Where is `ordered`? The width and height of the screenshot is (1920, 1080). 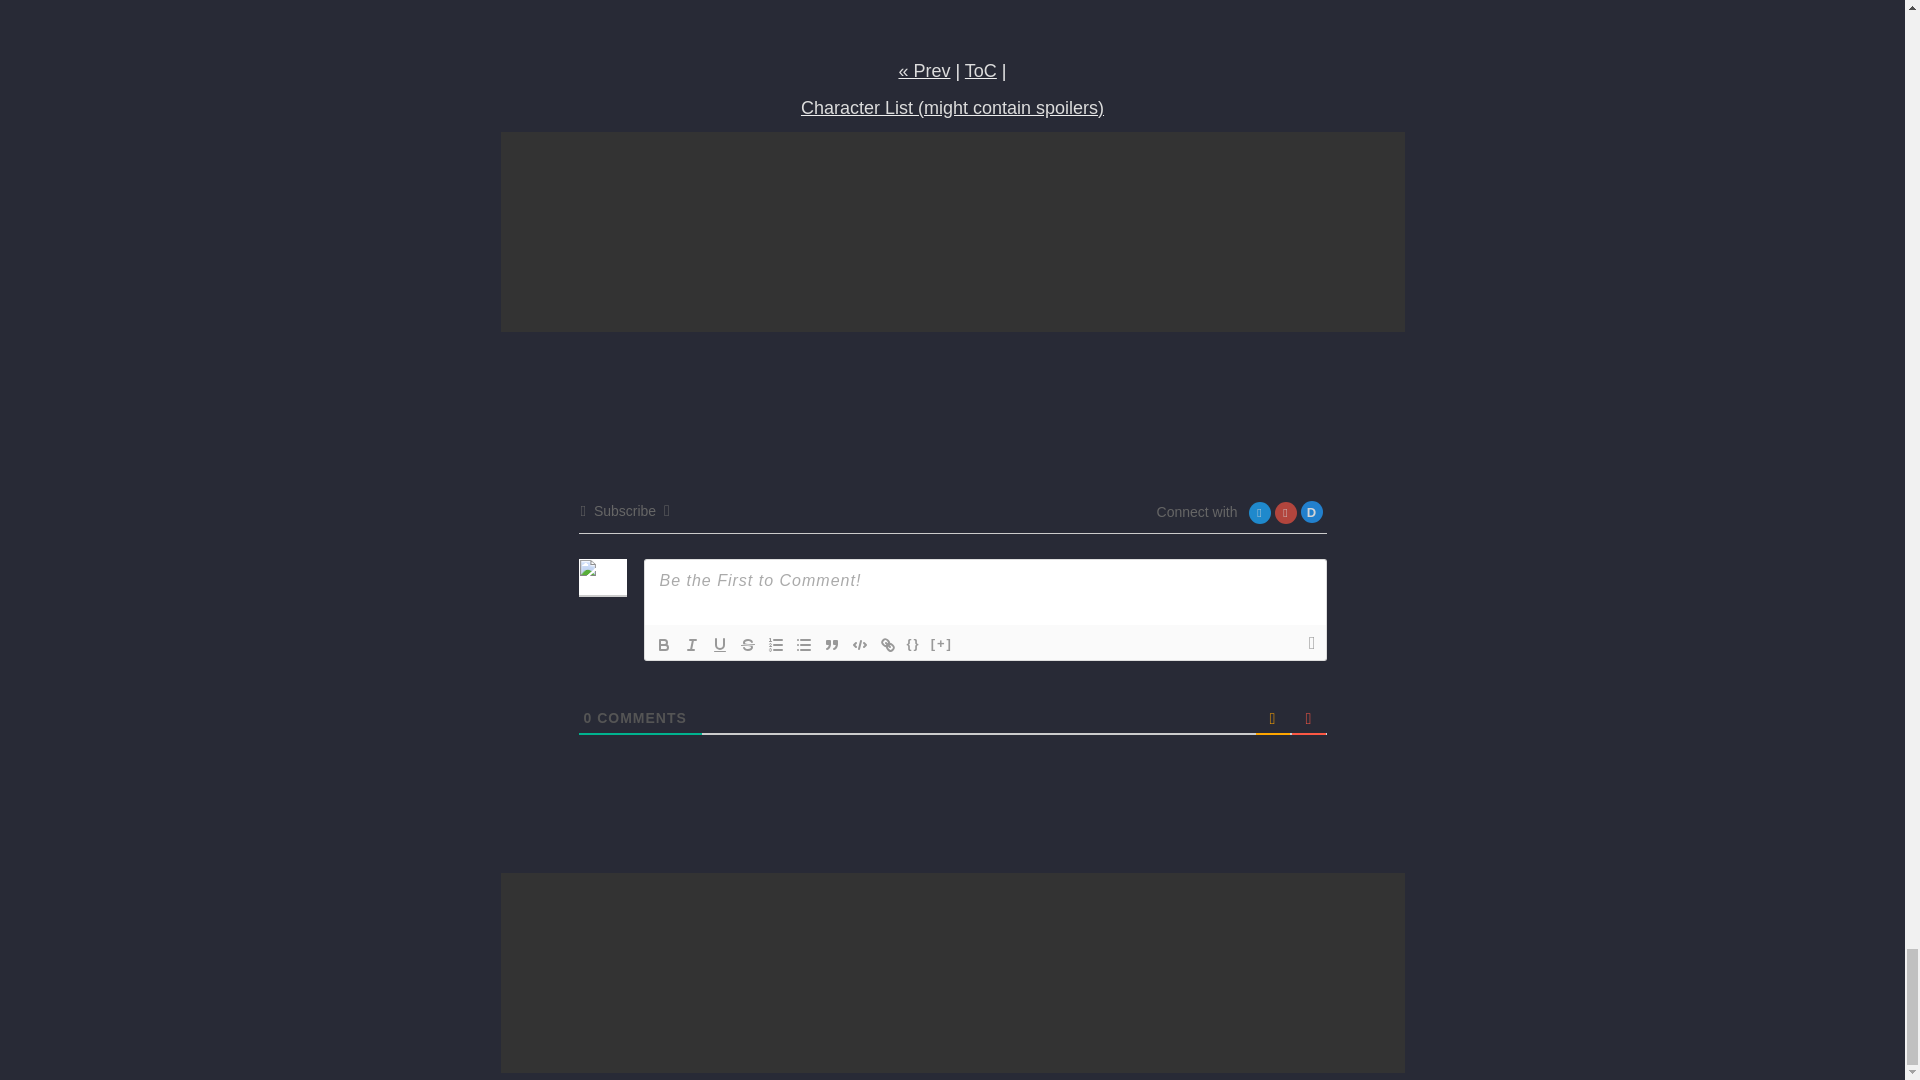
ordered is located at coordinates (776, 644).